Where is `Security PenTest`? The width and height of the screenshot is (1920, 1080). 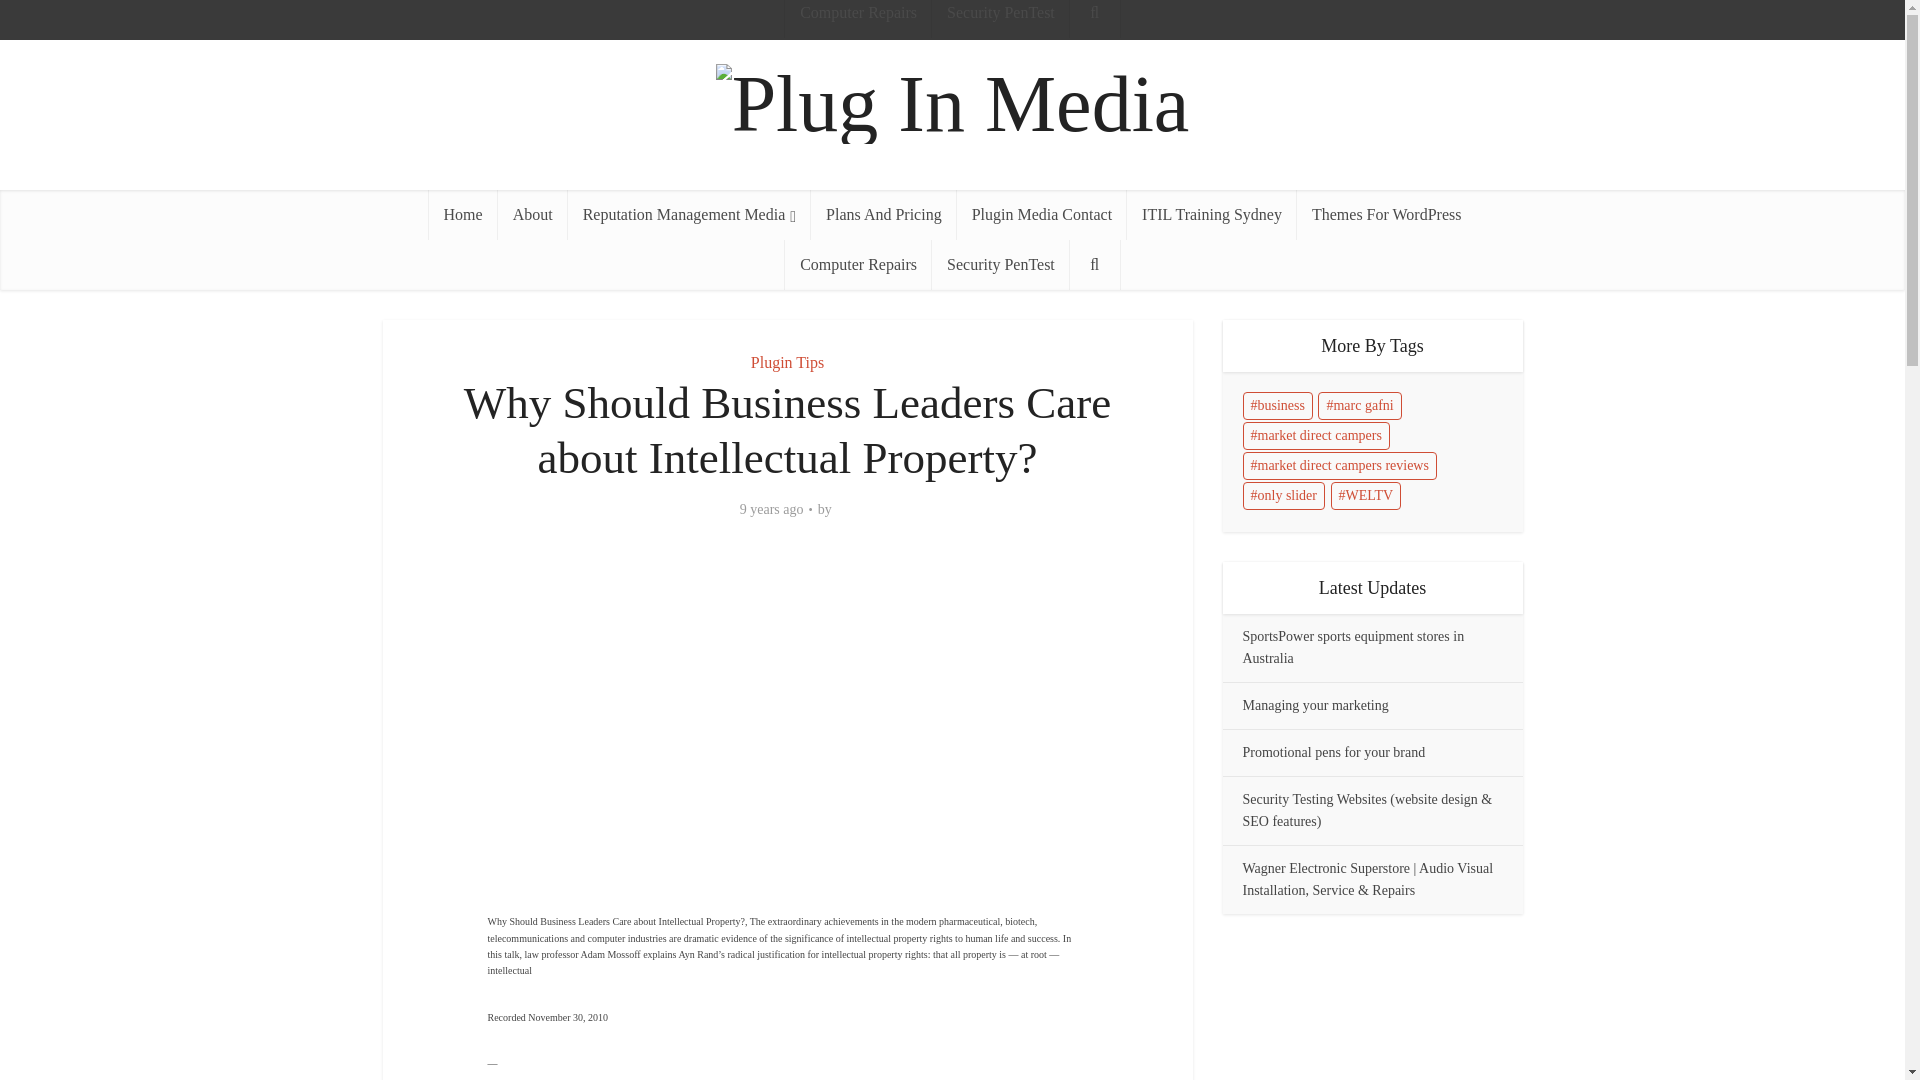 Security PenTest is located at coordinates (1000, 18).